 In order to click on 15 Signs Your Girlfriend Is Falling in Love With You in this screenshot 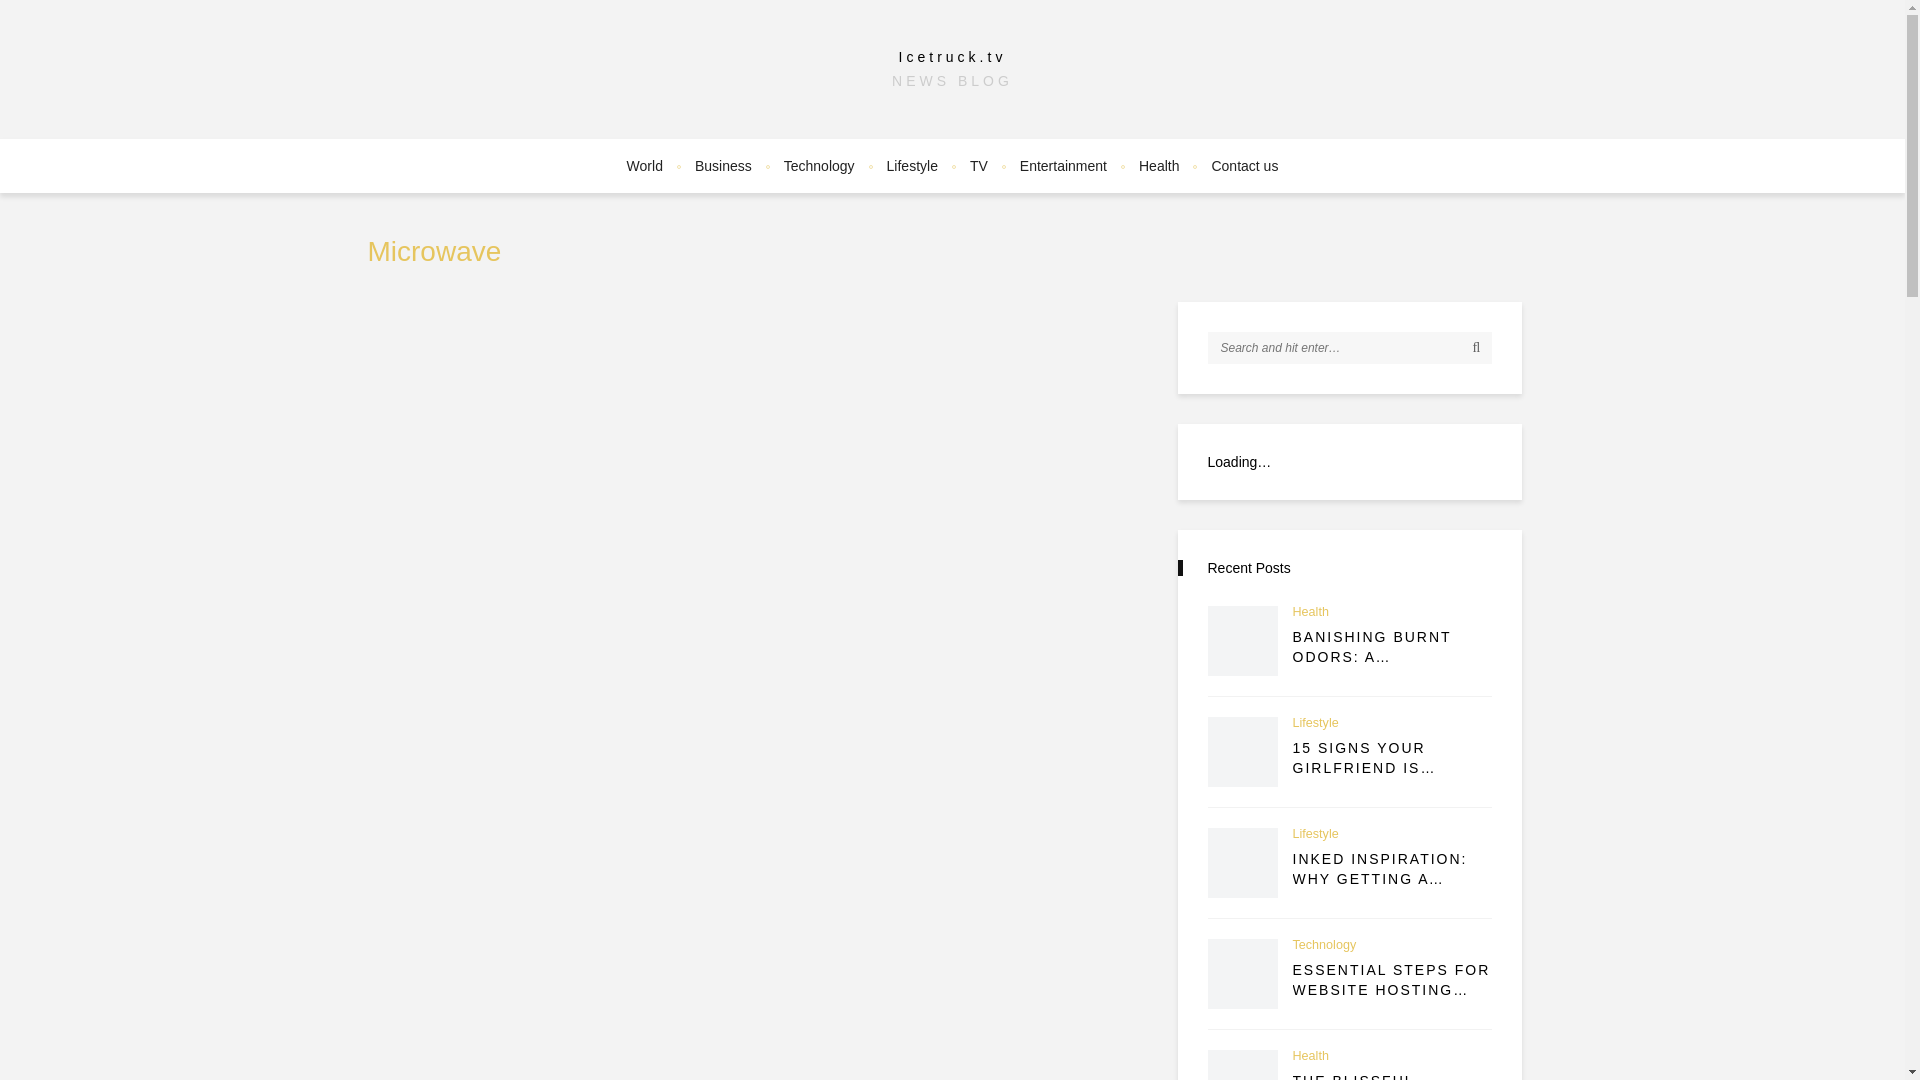, I will do `click(1392, 758)`.